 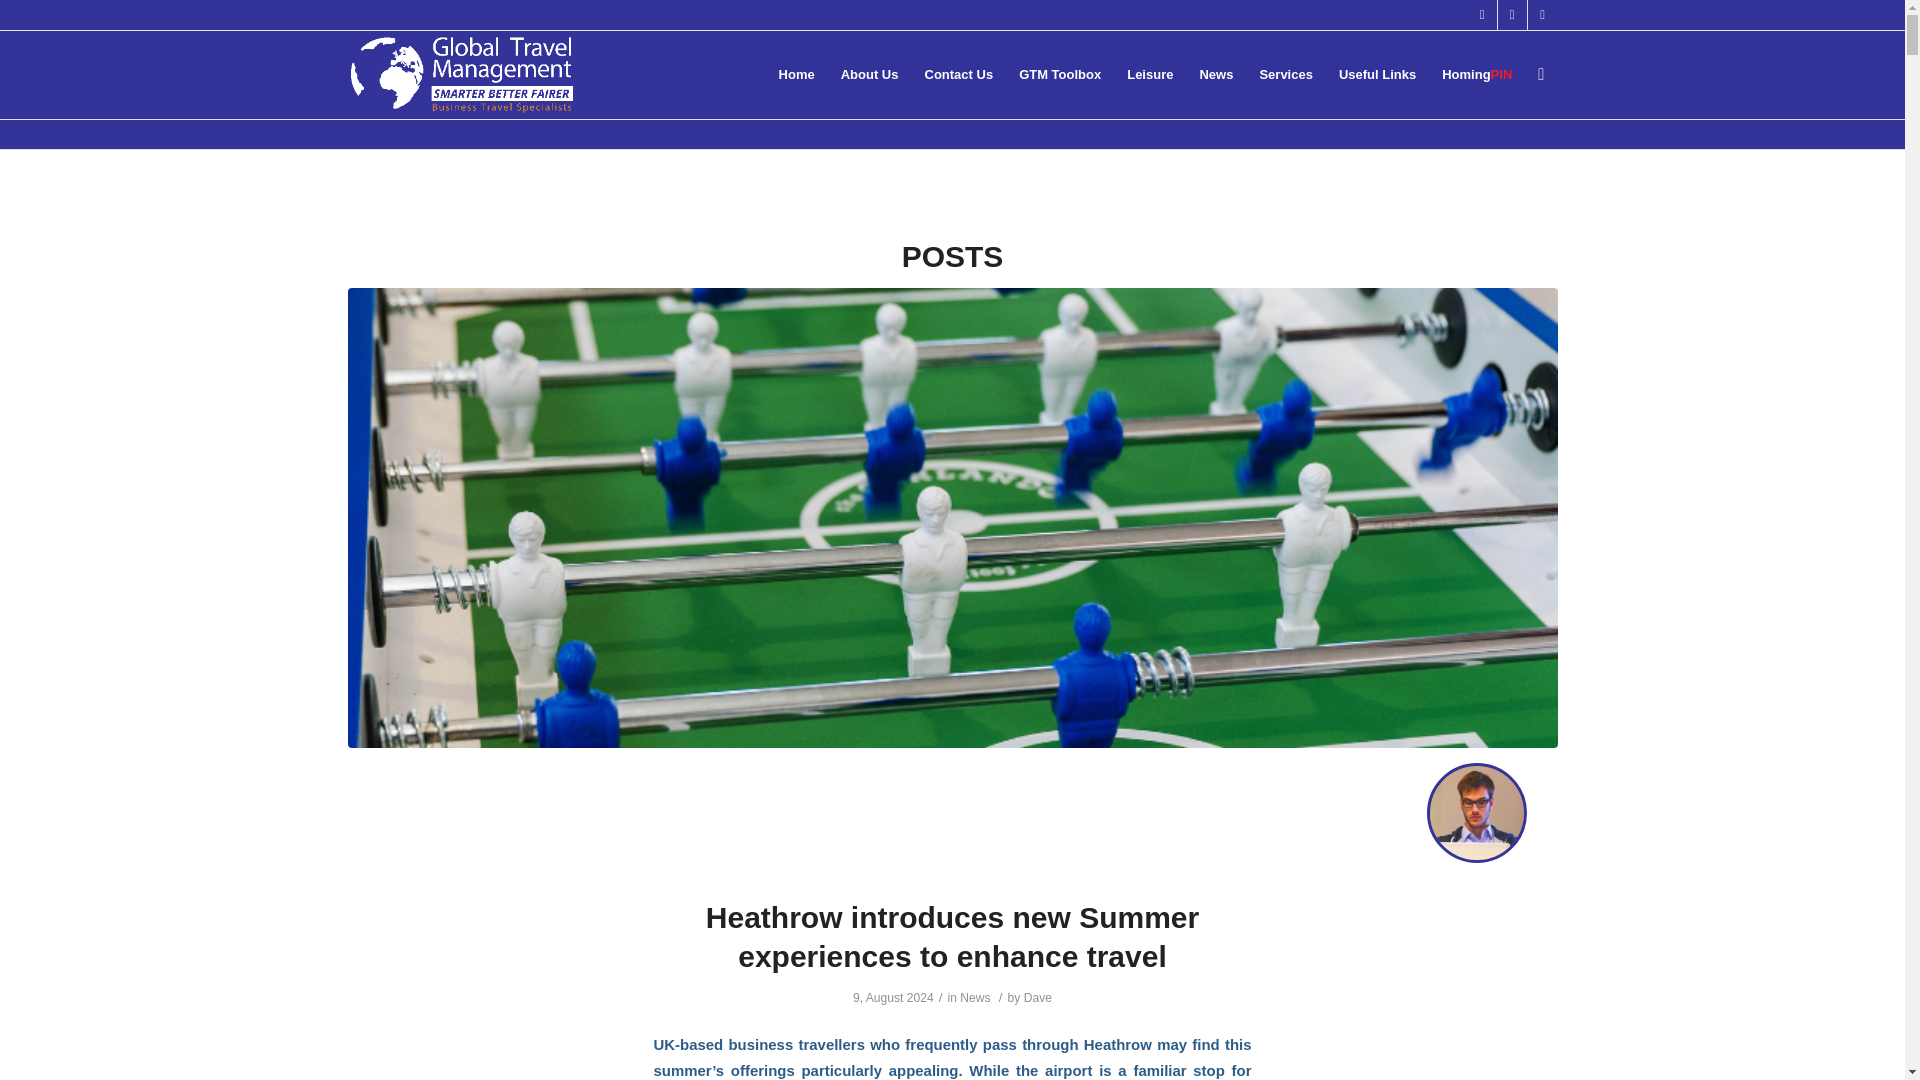 What do you see at coordinates (1377, 74) in the screenshot?
I see `Useful Links` at bounding box center [1377, 74].